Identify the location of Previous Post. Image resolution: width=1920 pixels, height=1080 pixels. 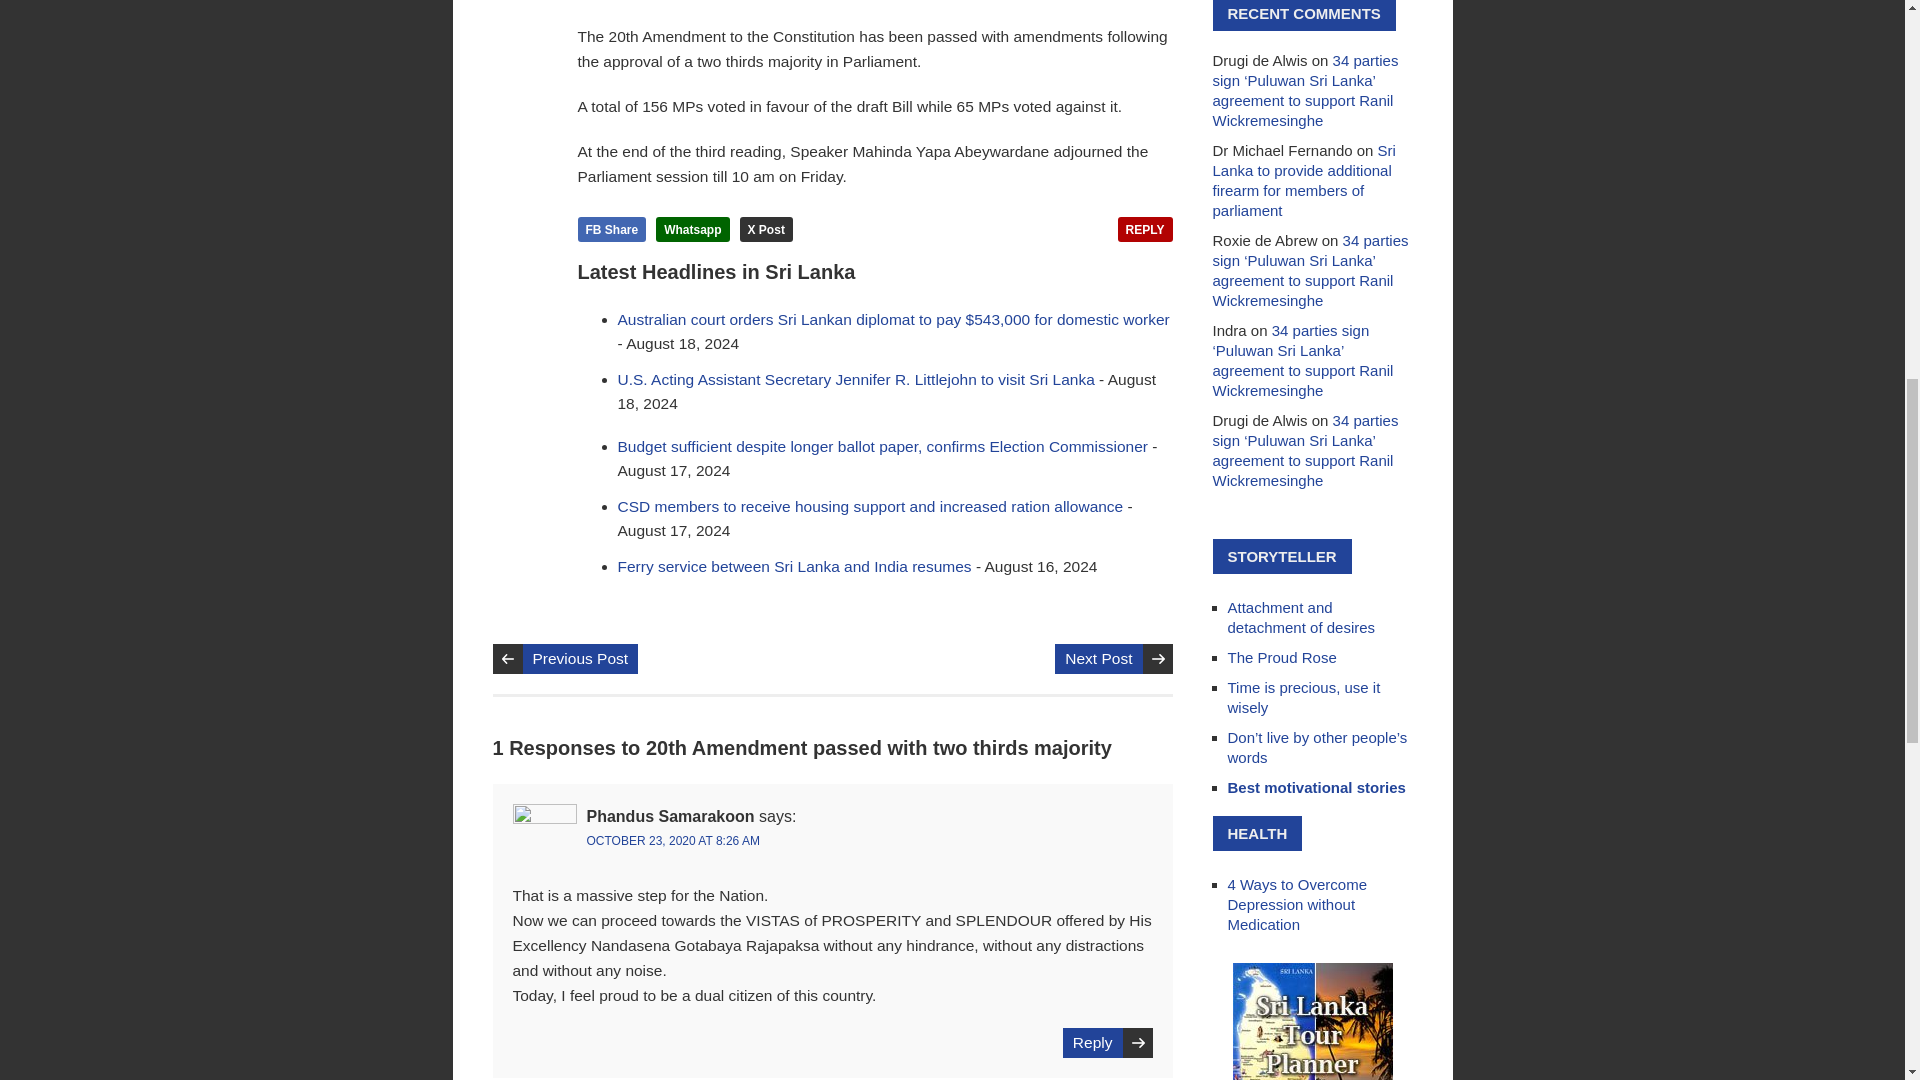
(580, 658).